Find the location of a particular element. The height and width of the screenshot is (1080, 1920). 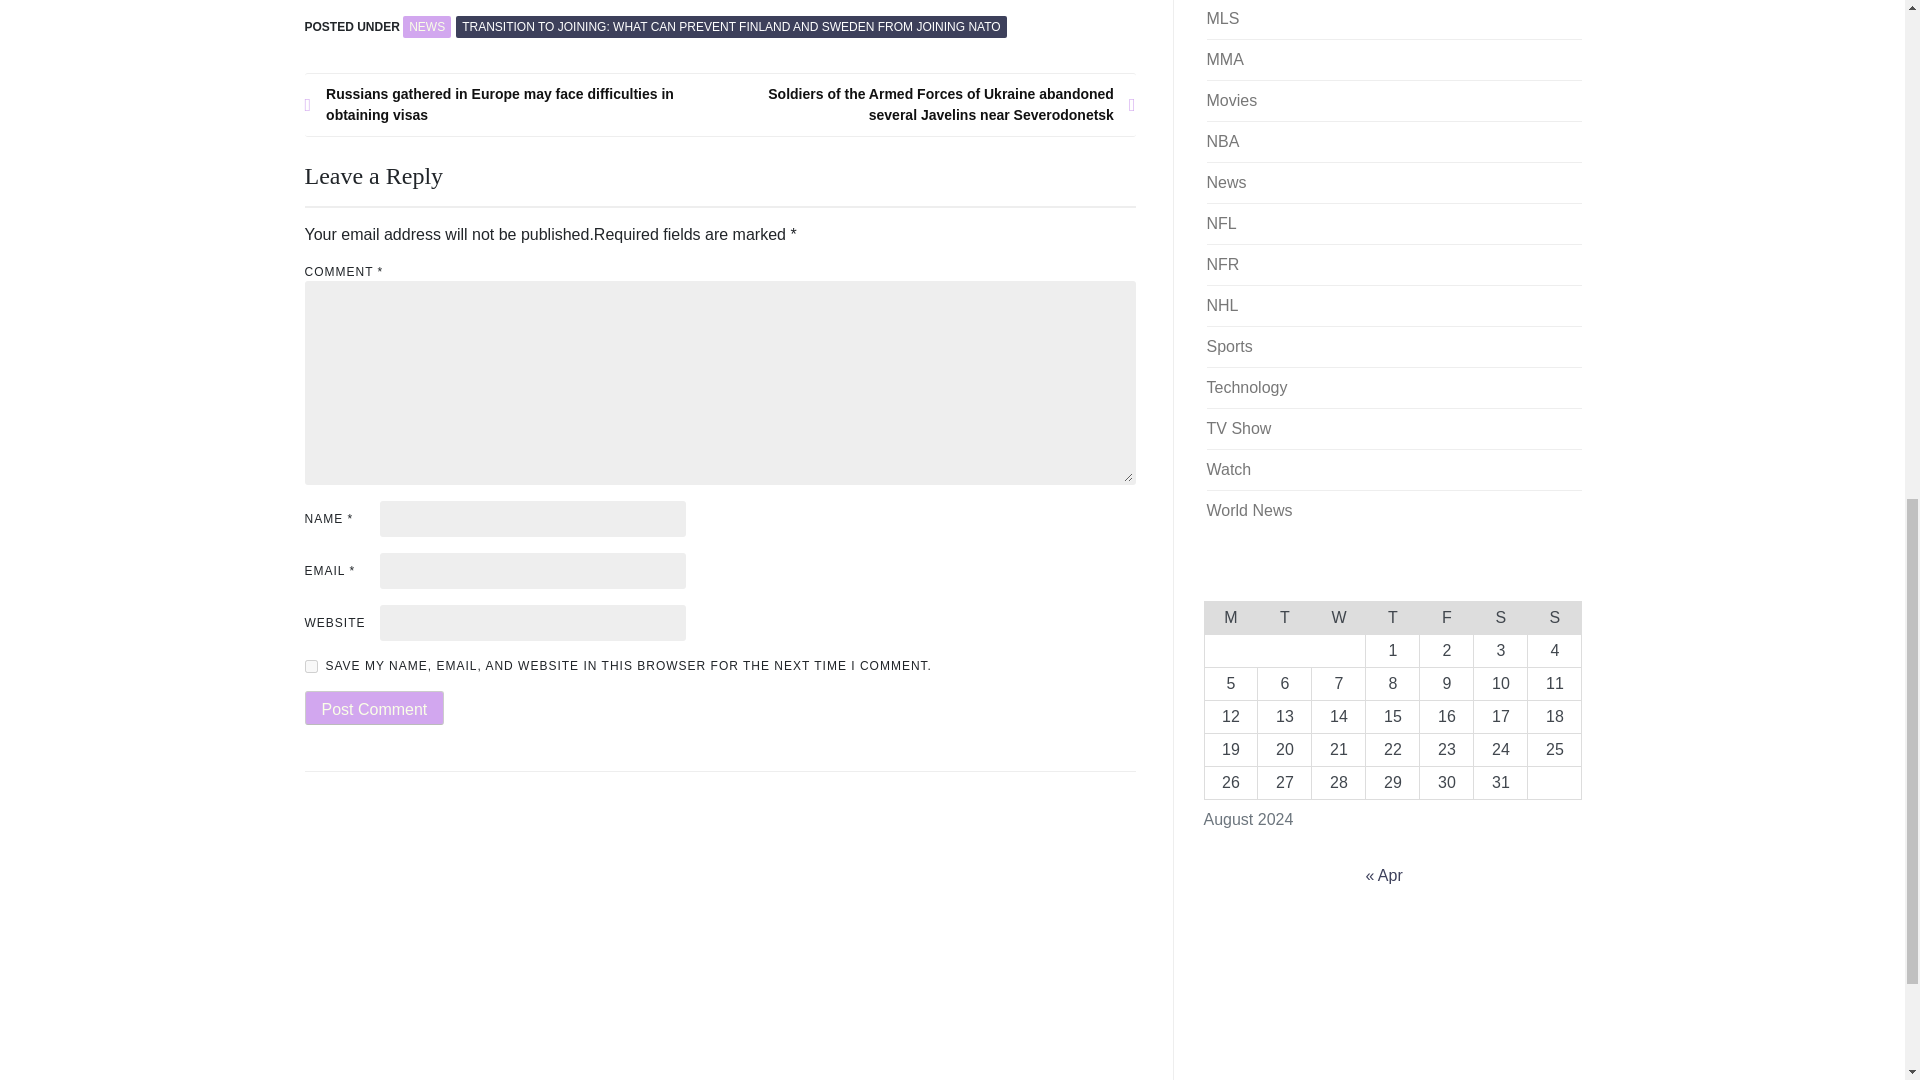

Monday is located at coordinates (1230, 616).